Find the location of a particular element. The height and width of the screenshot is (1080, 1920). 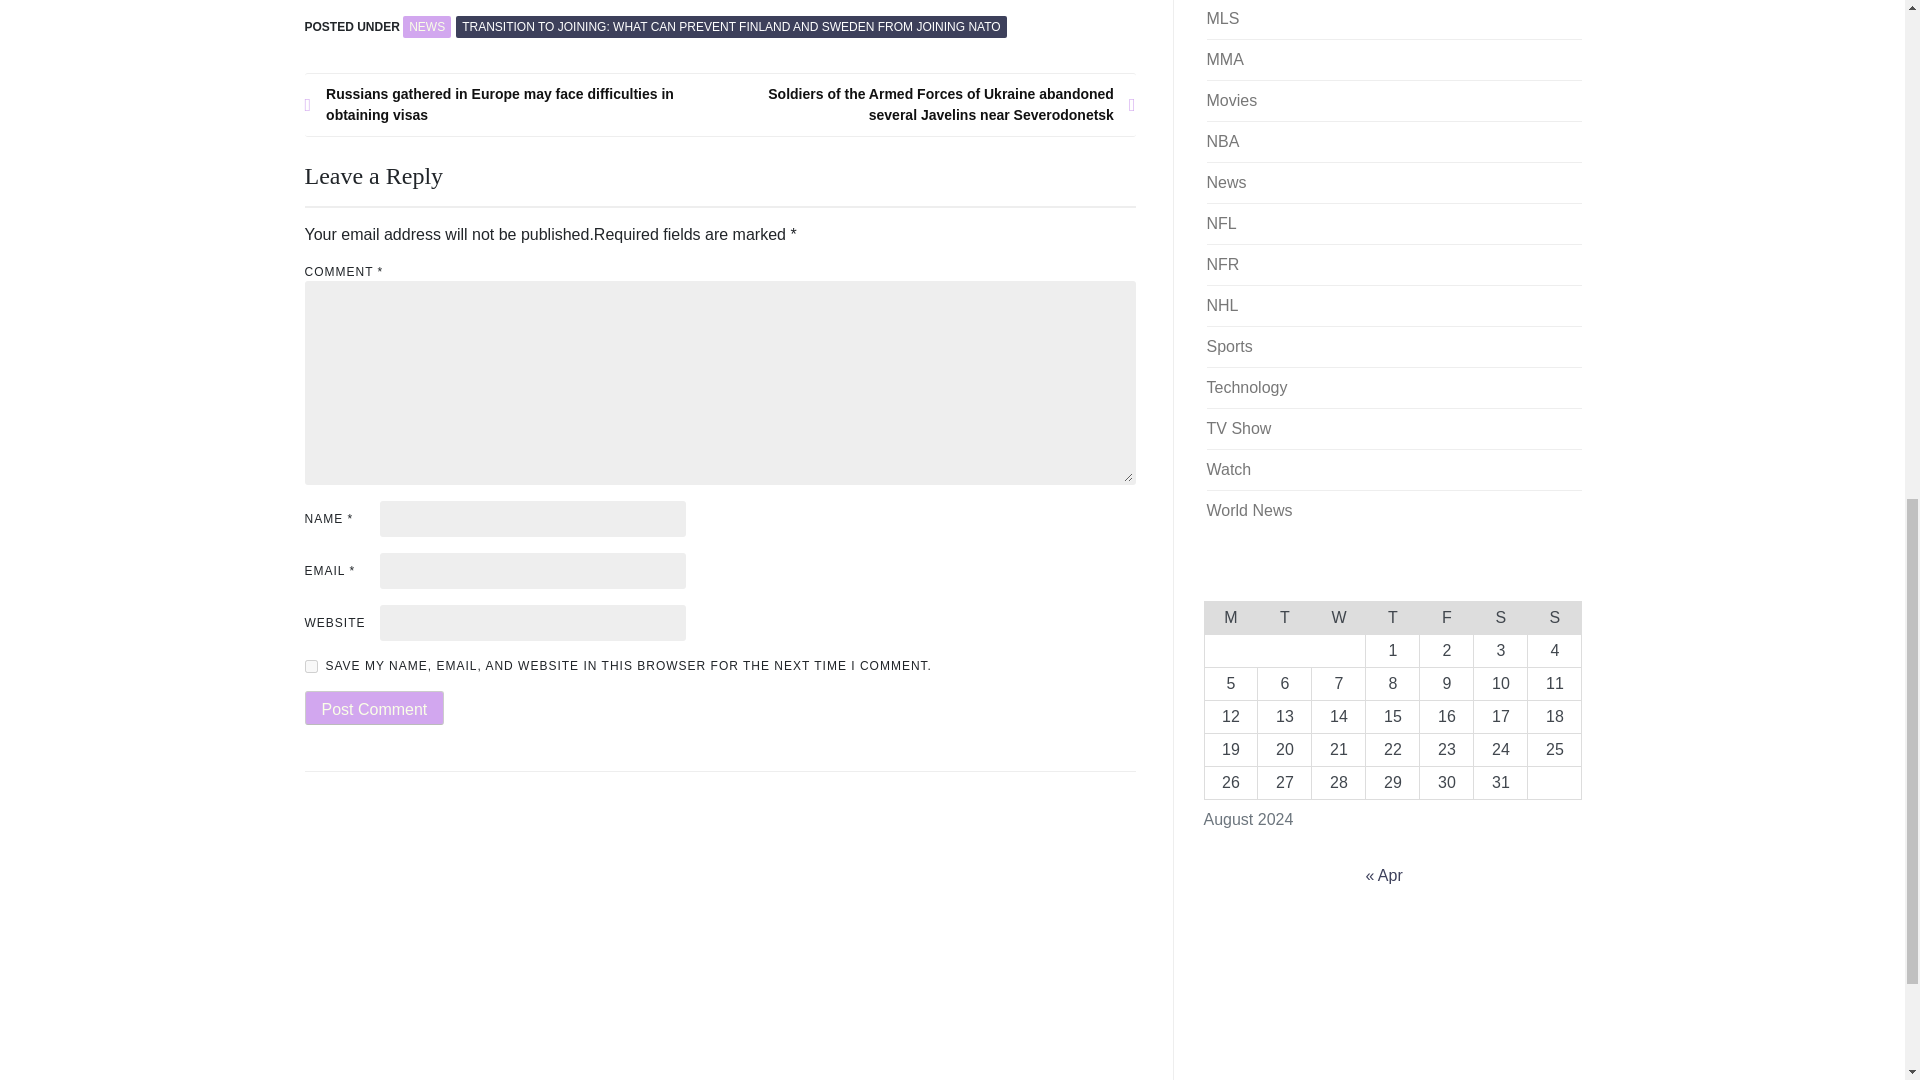

Monday is located at coordinates (1230, 616).